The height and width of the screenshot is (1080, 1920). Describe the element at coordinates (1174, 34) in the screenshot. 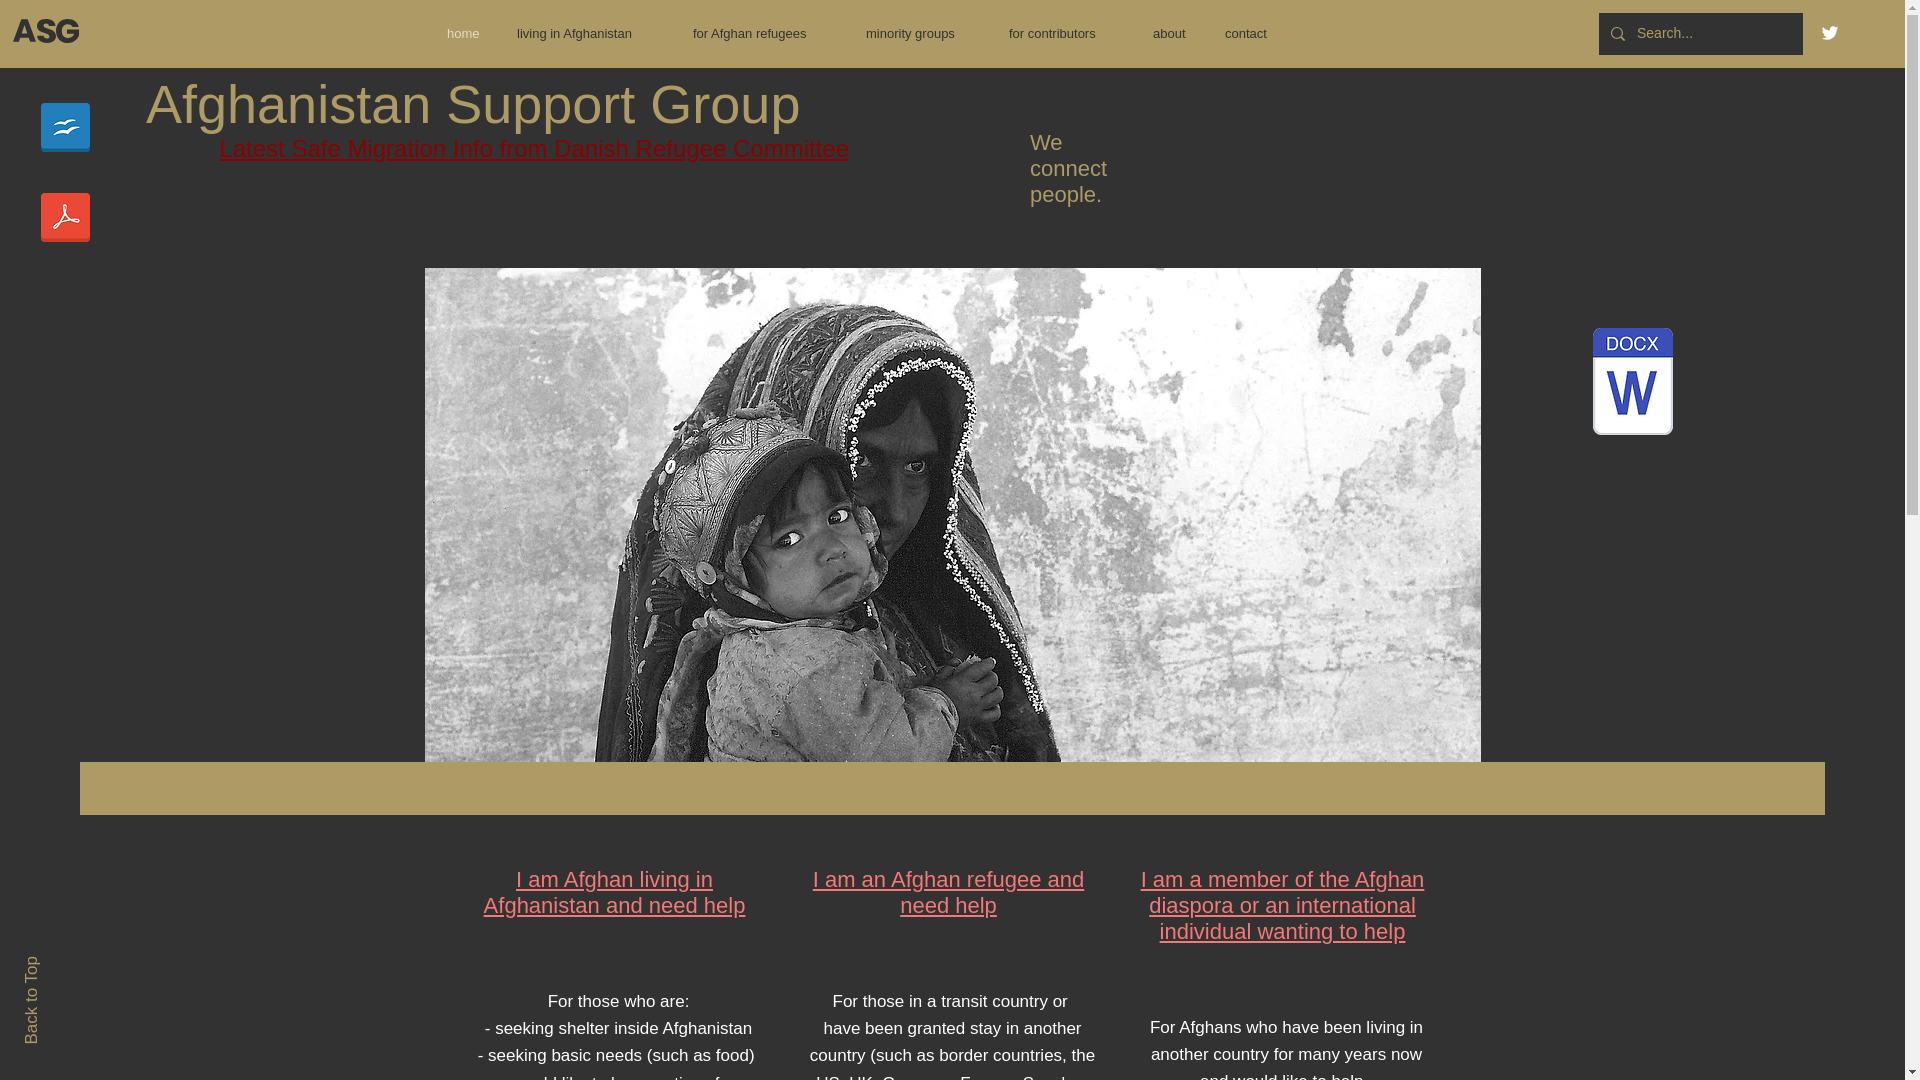

I see `about` at that location.